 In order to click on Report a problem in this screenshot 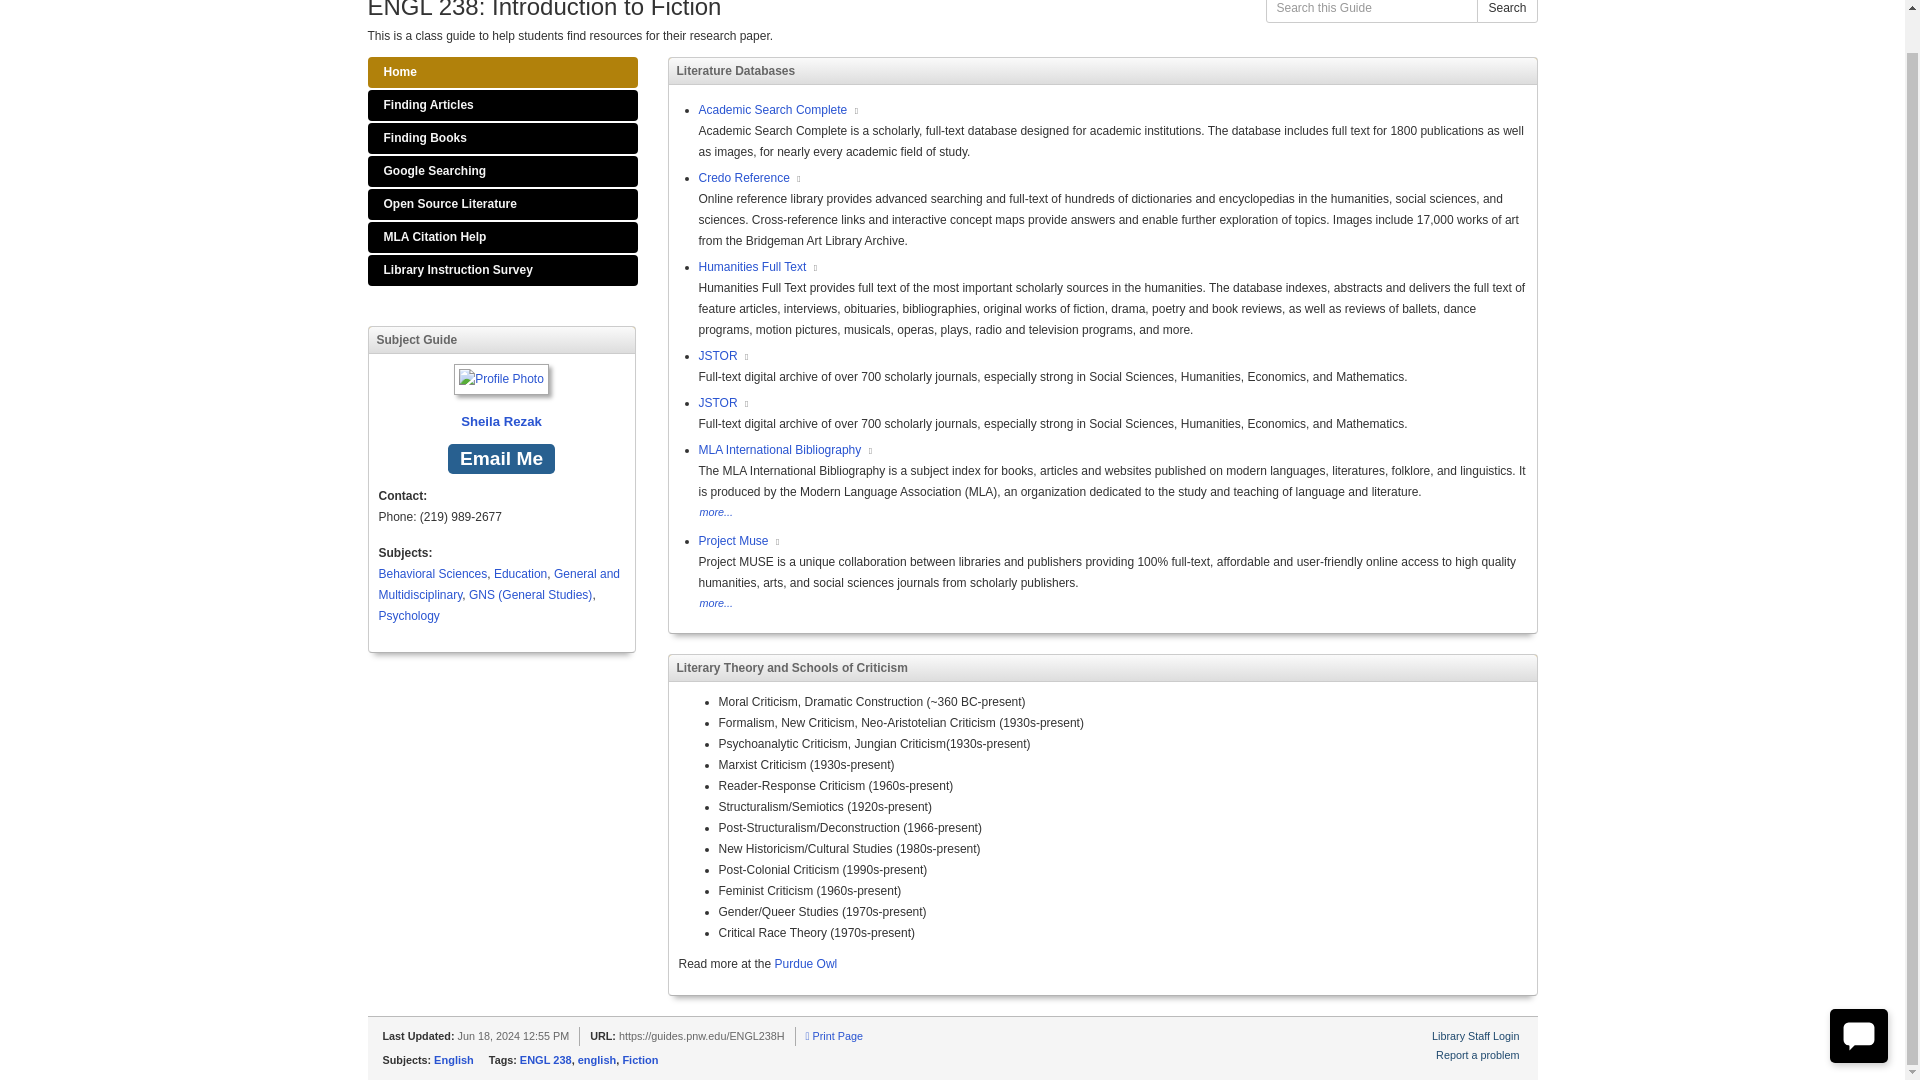, I will do `click(1477, 1054)`.